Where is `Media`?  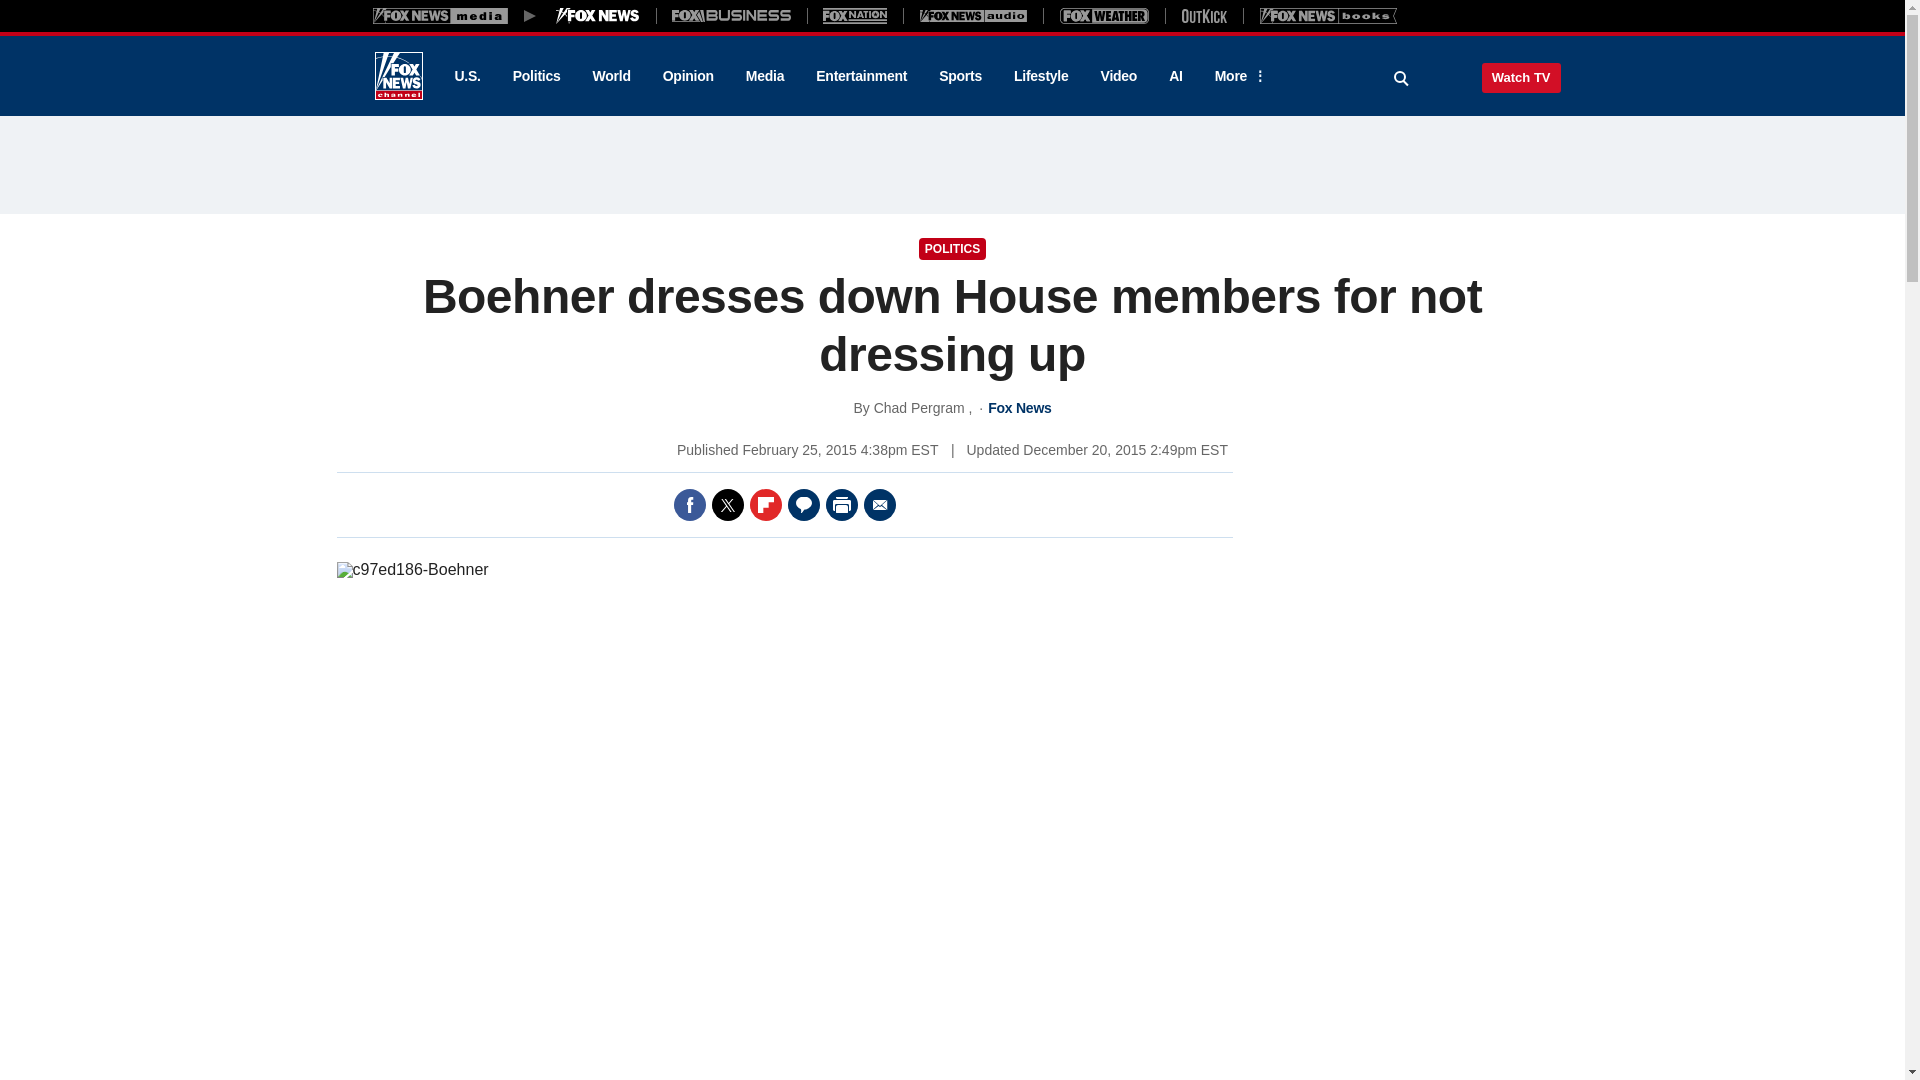 Media is located at coordinates (764, 76).